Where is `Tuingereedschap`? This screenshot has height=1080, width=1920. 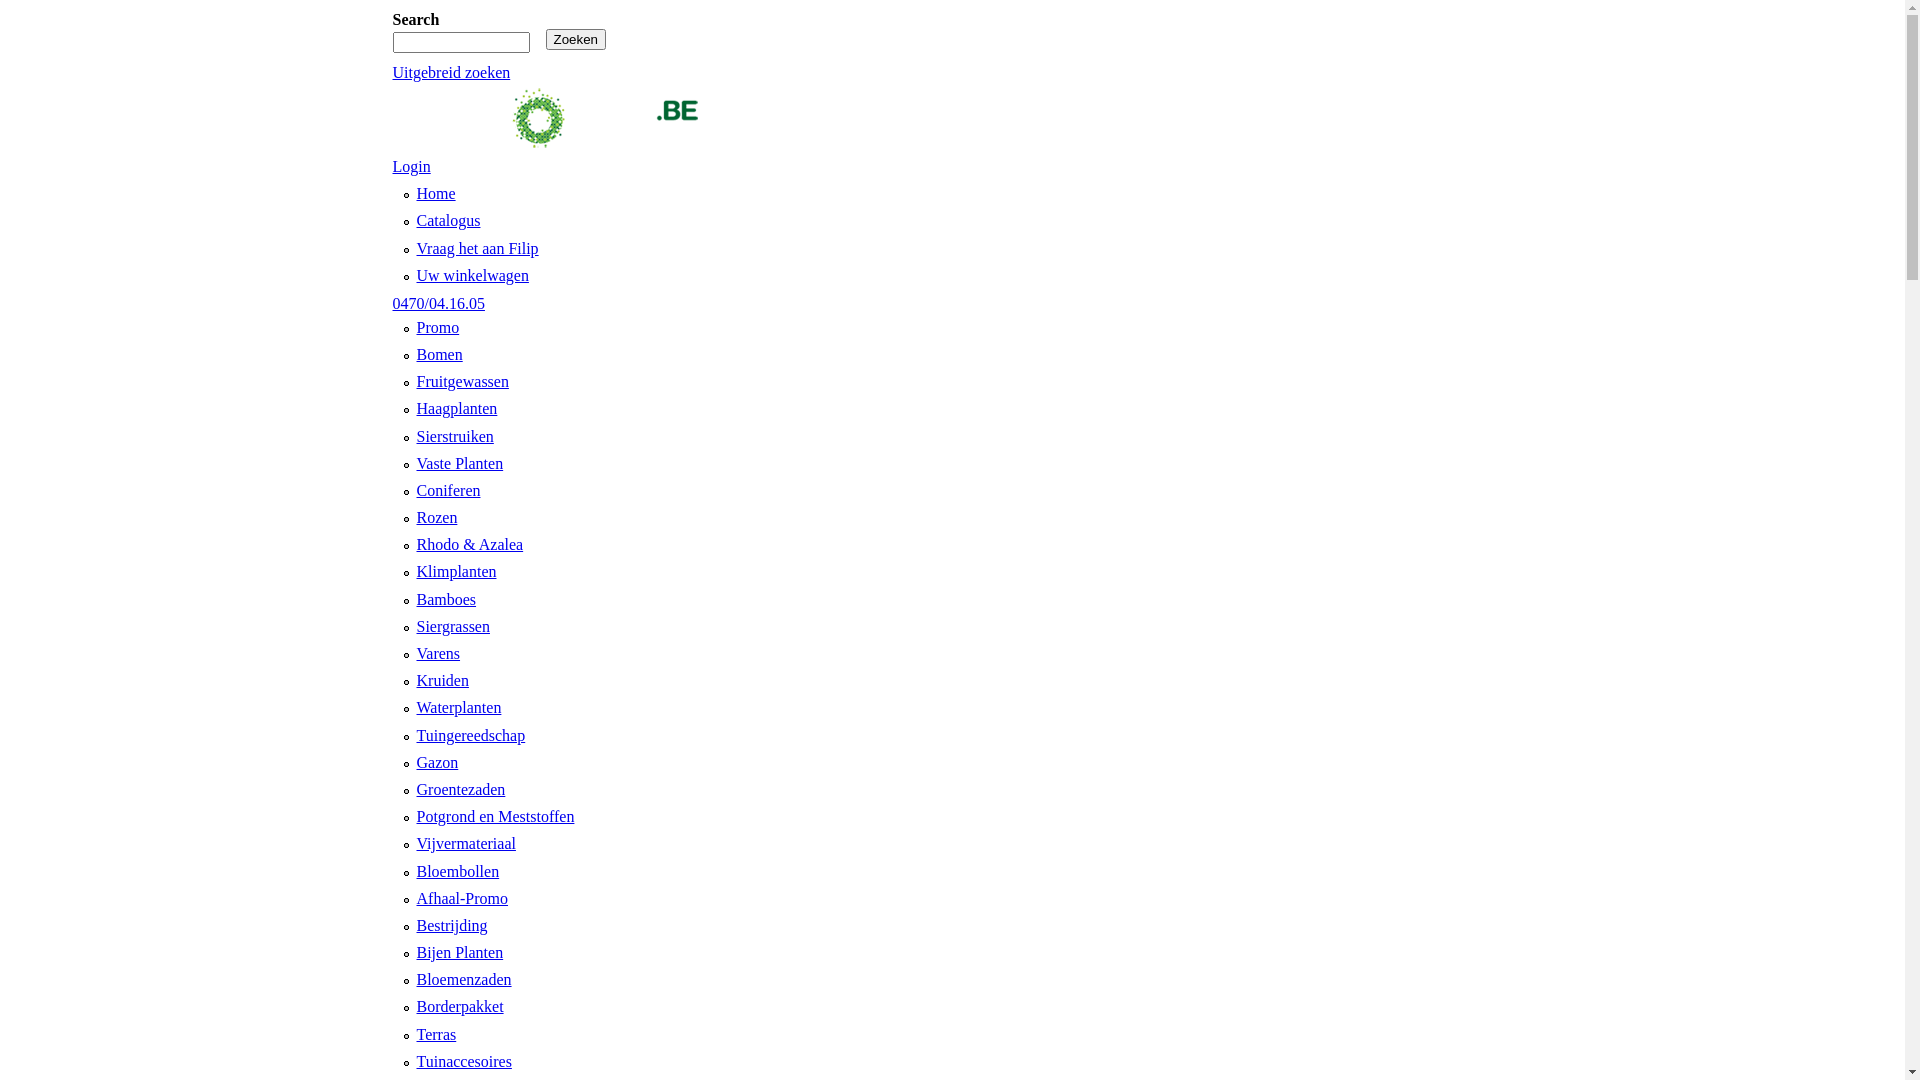 Tuingereedschap is located at coordinates (470, 736).